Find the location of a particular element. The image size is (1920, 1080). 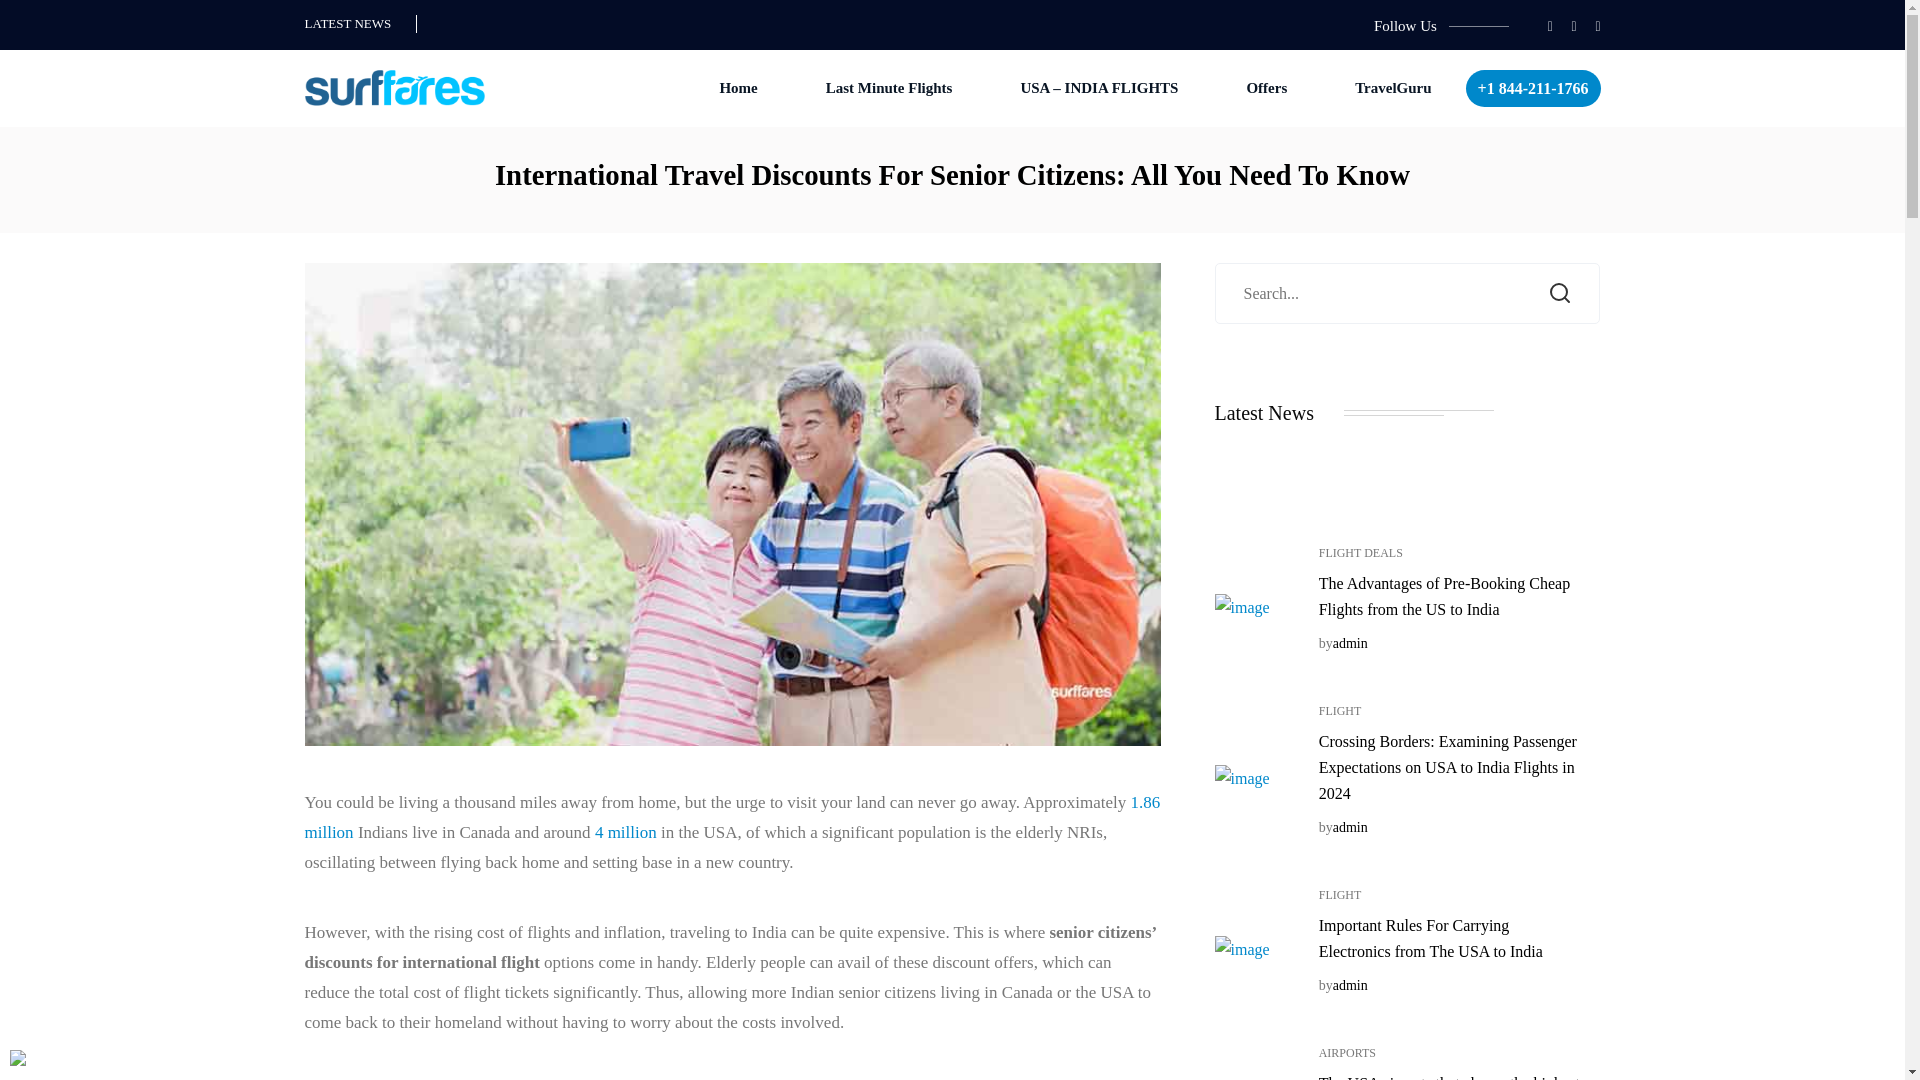

4 million is located at coordinates (626, 832).